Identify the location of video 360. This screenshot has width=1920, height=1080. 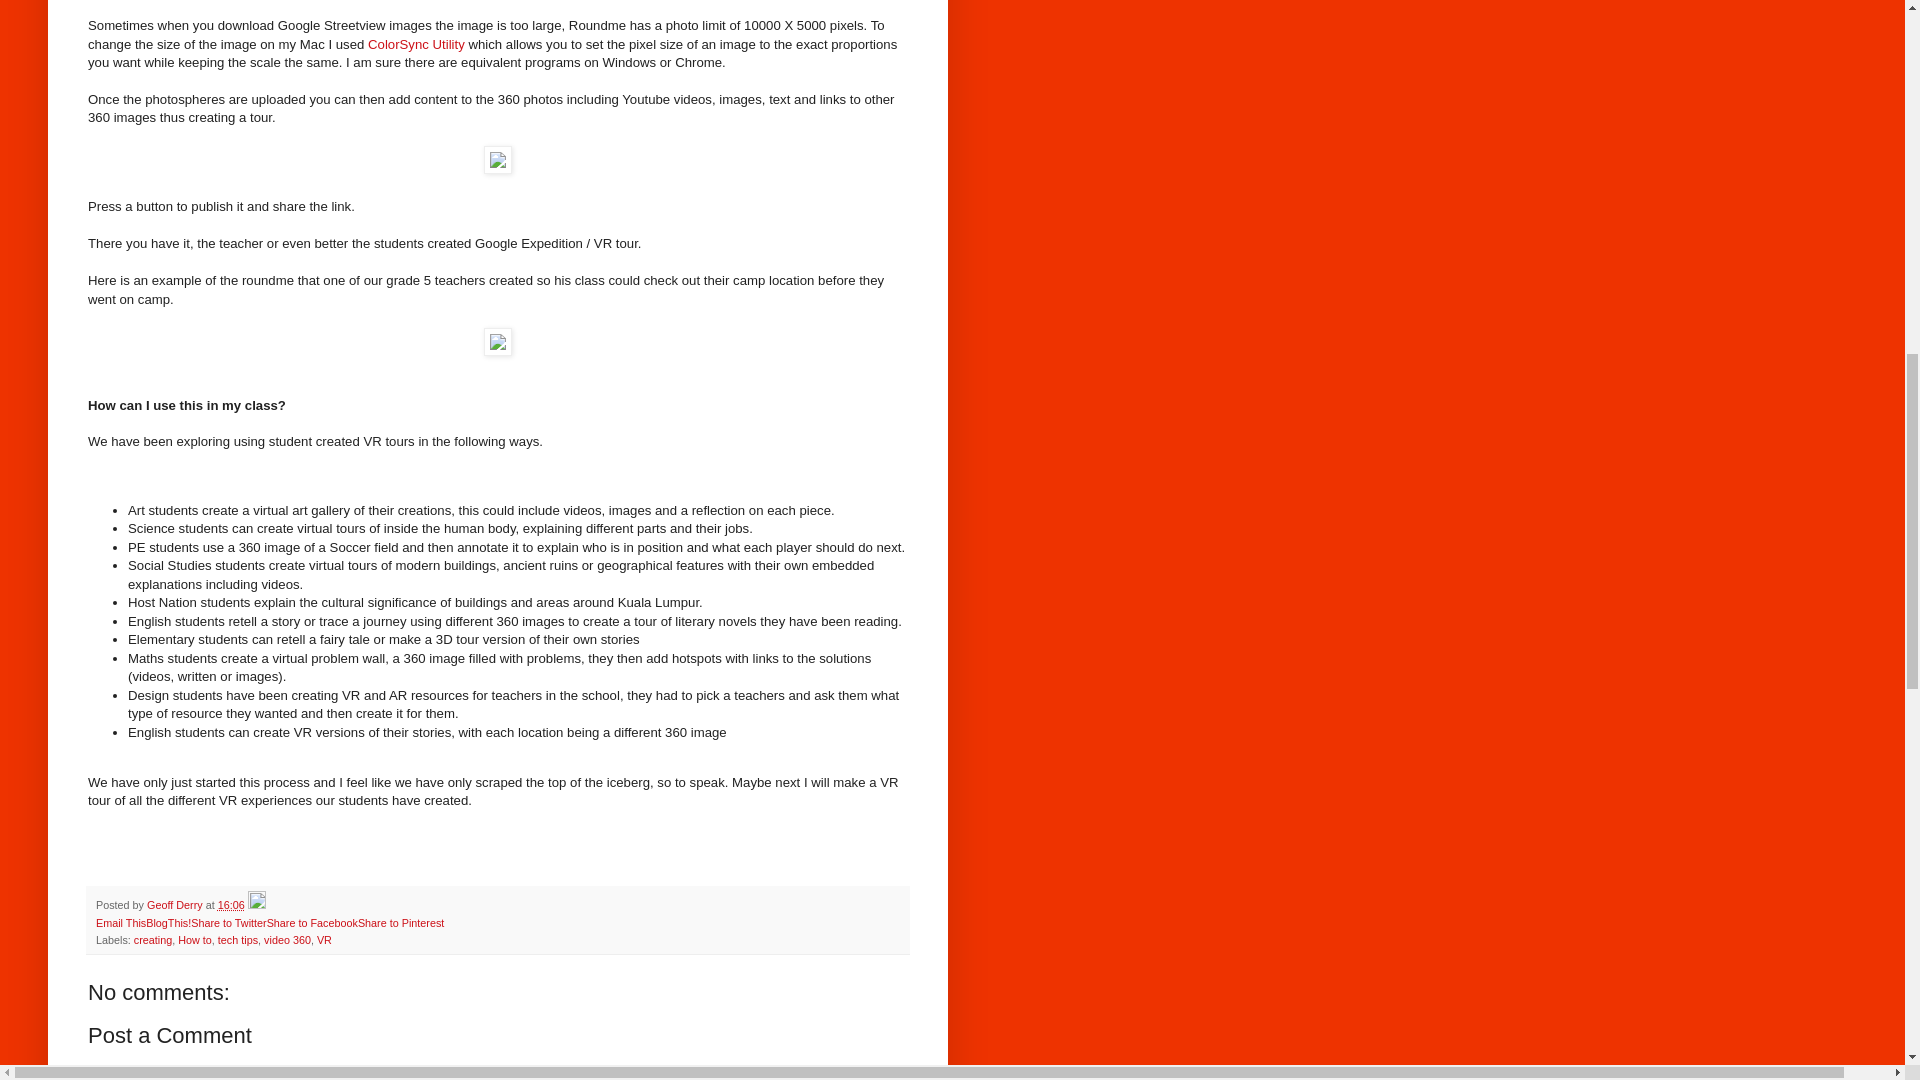
(288, 940).